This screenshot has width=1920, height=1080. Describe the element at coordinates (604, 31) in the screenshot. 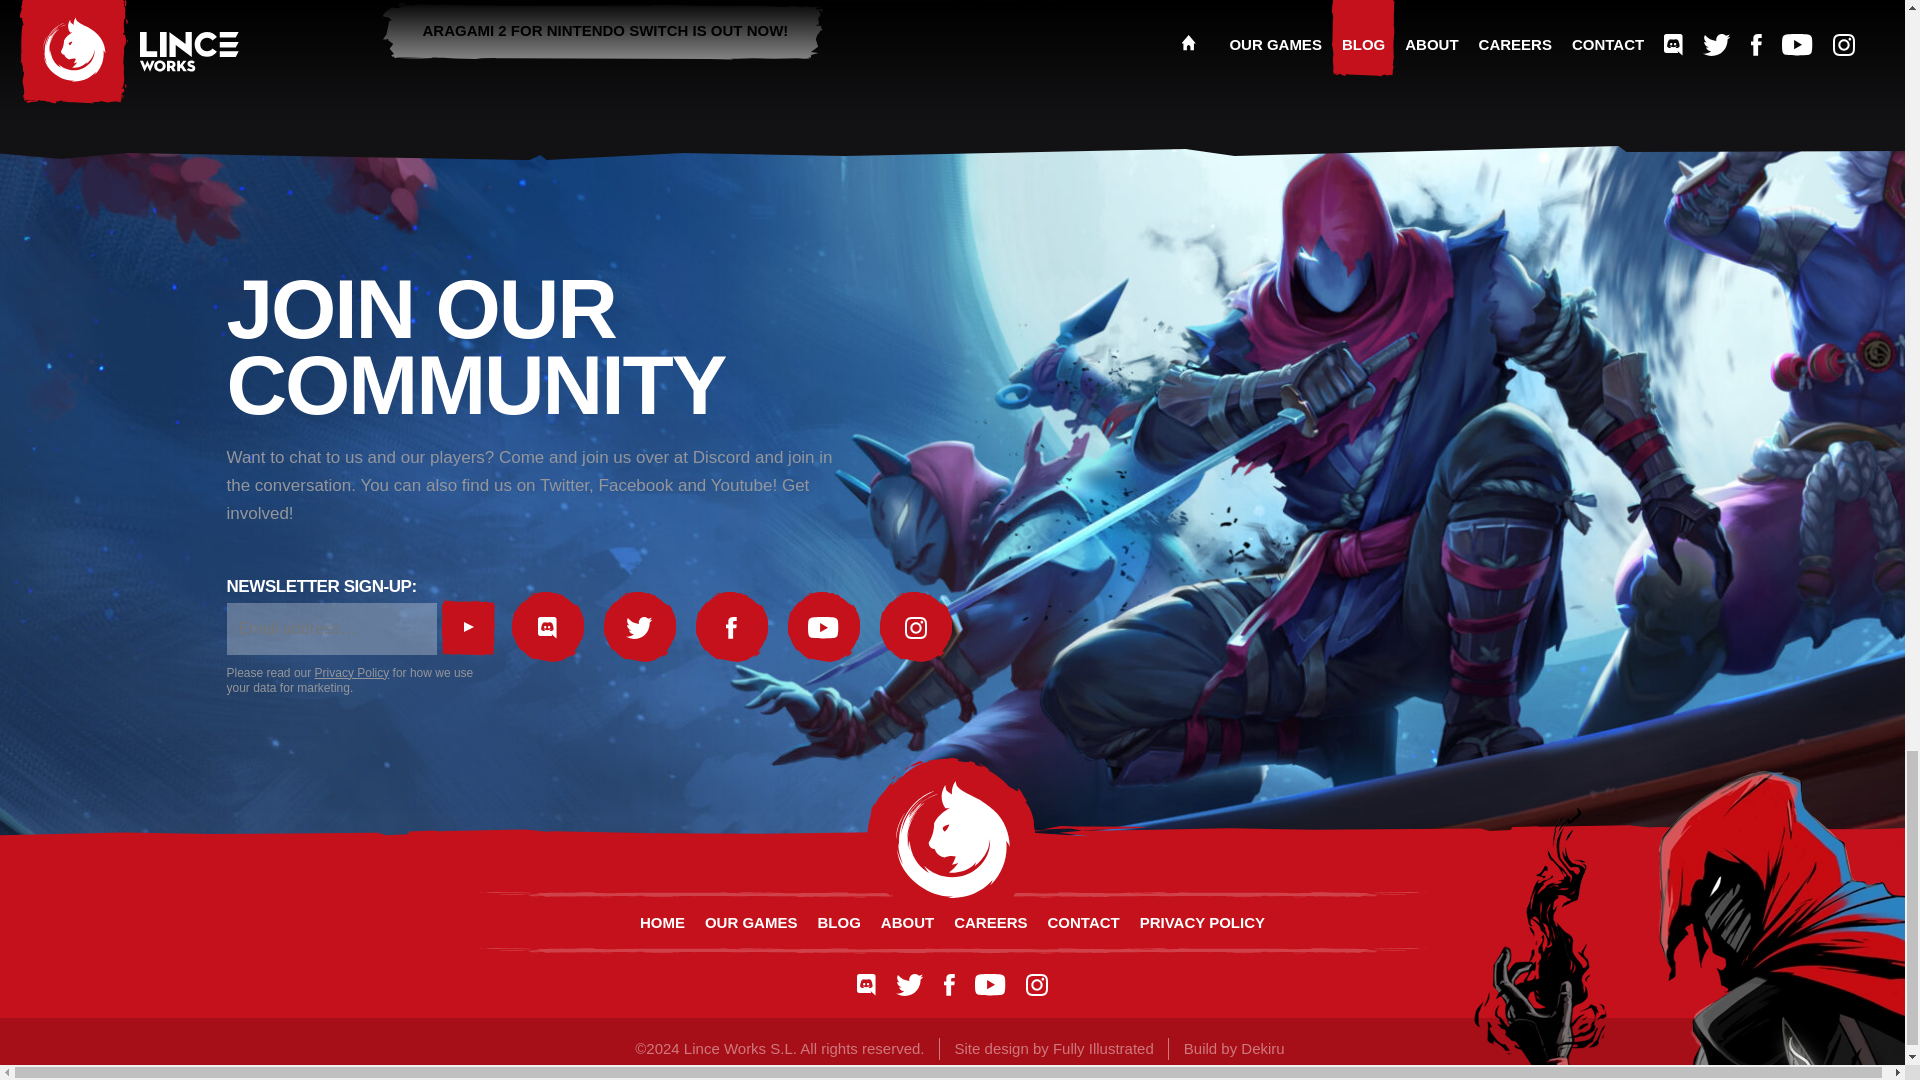

I see `ARAGAMI 2 FOR NINTENDO SWITCH IS OUT NOW!` at that location.